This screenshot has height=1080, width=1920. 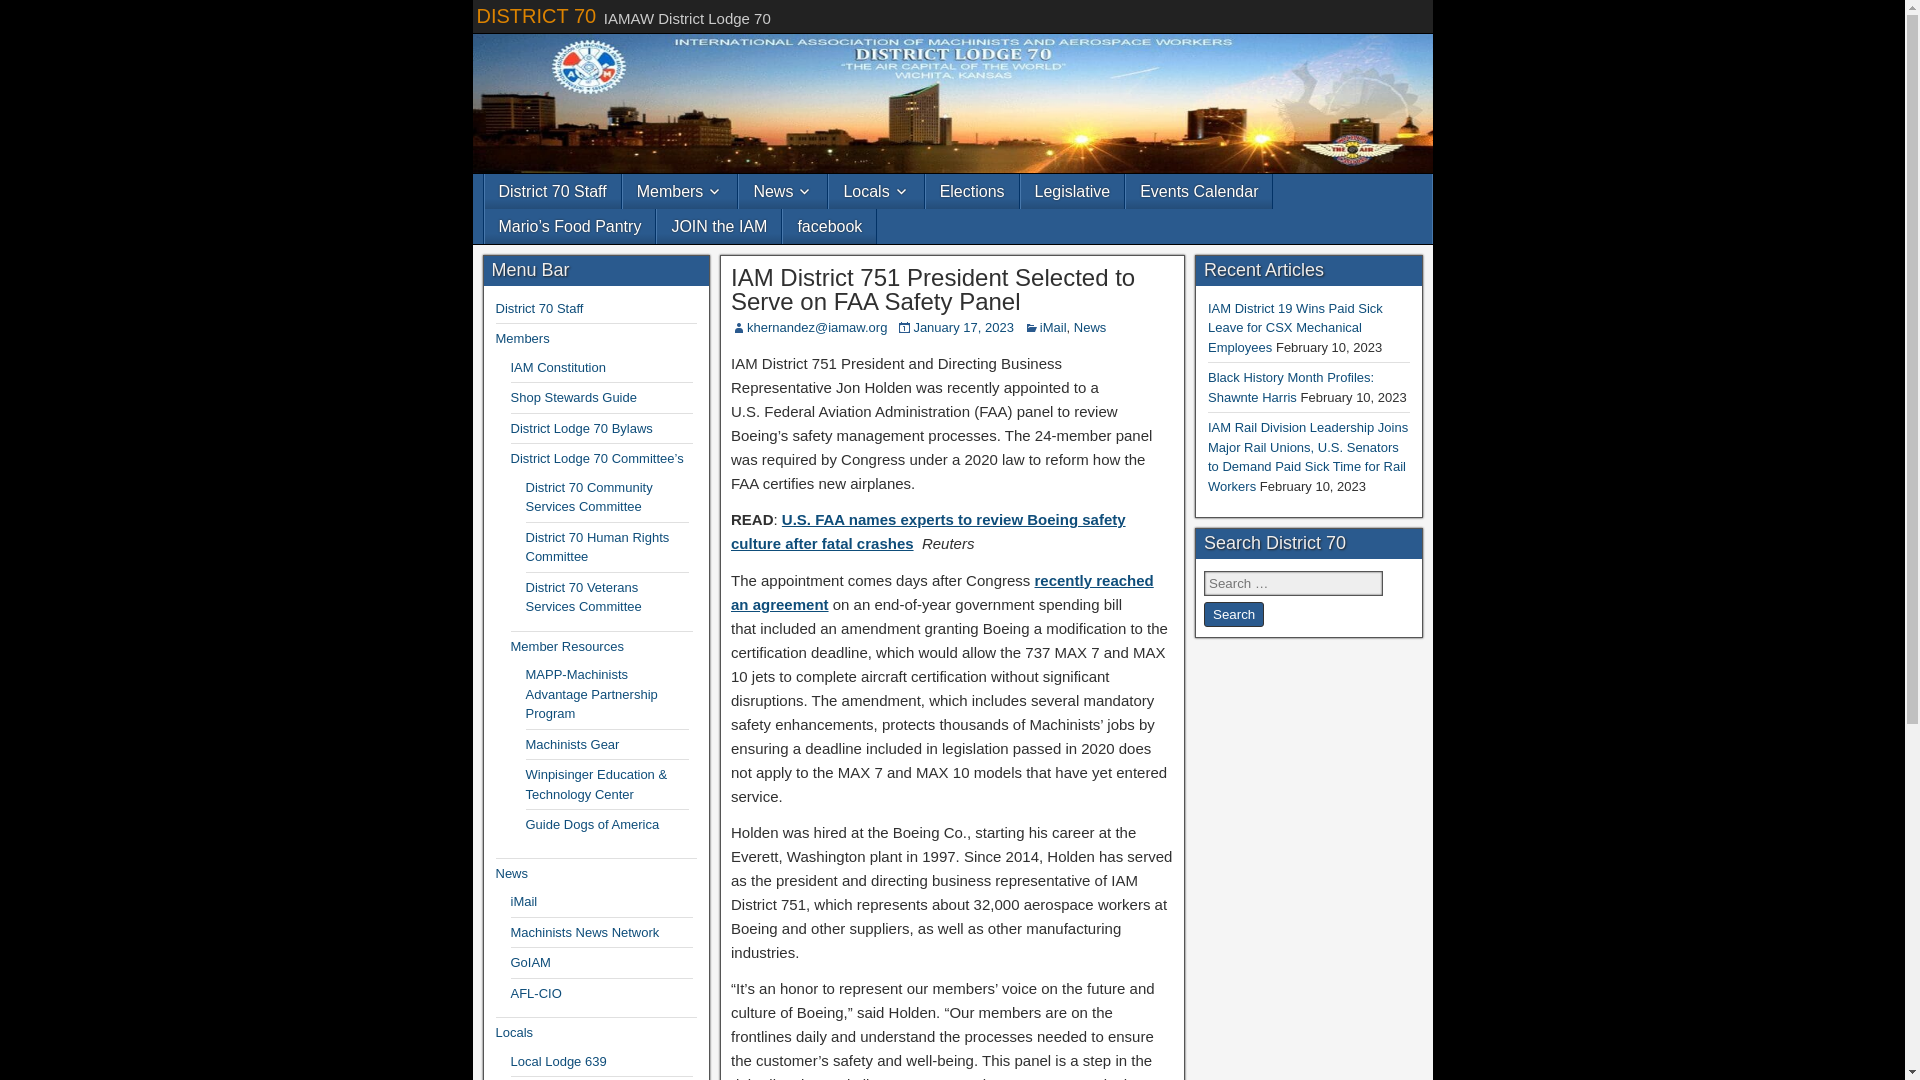 What do you see at coordinates (1198, 191) in the screenshot?
I see `Events Calendar` at bounding box center [1198, 191].